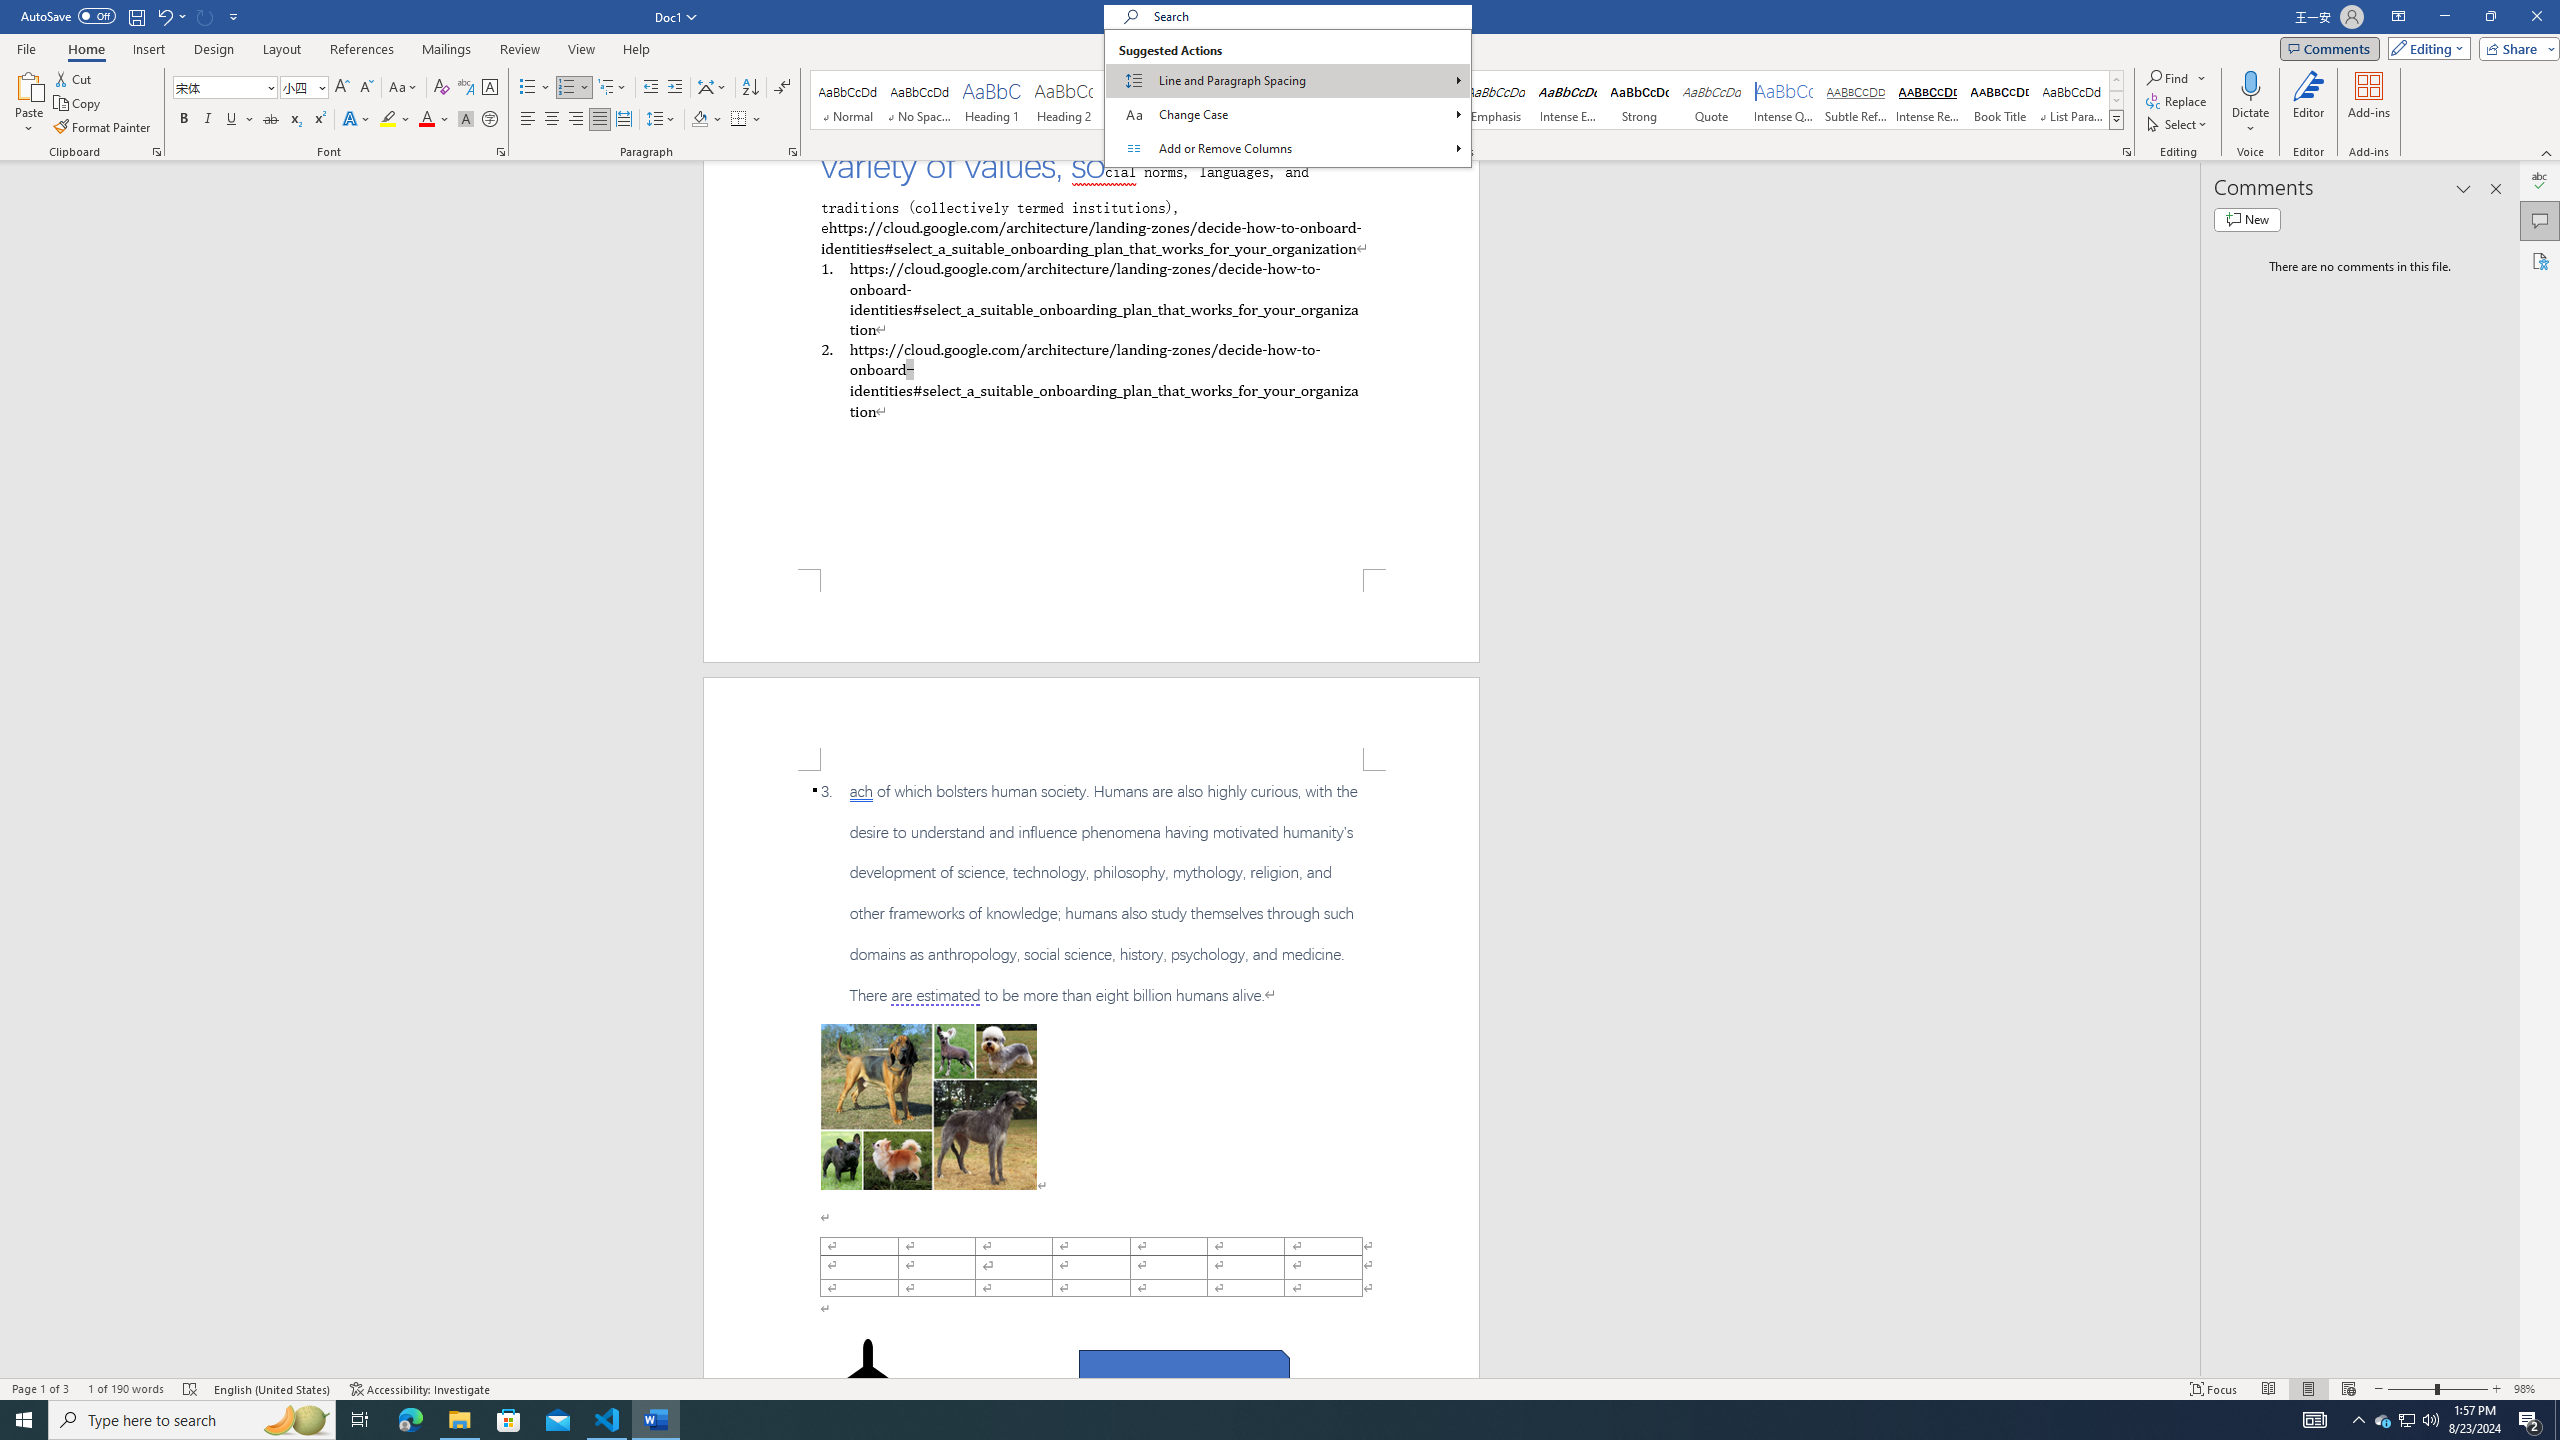 This screenshot has height=1440, width=2560. I want to click on Accessibility, so click(2540, 260).